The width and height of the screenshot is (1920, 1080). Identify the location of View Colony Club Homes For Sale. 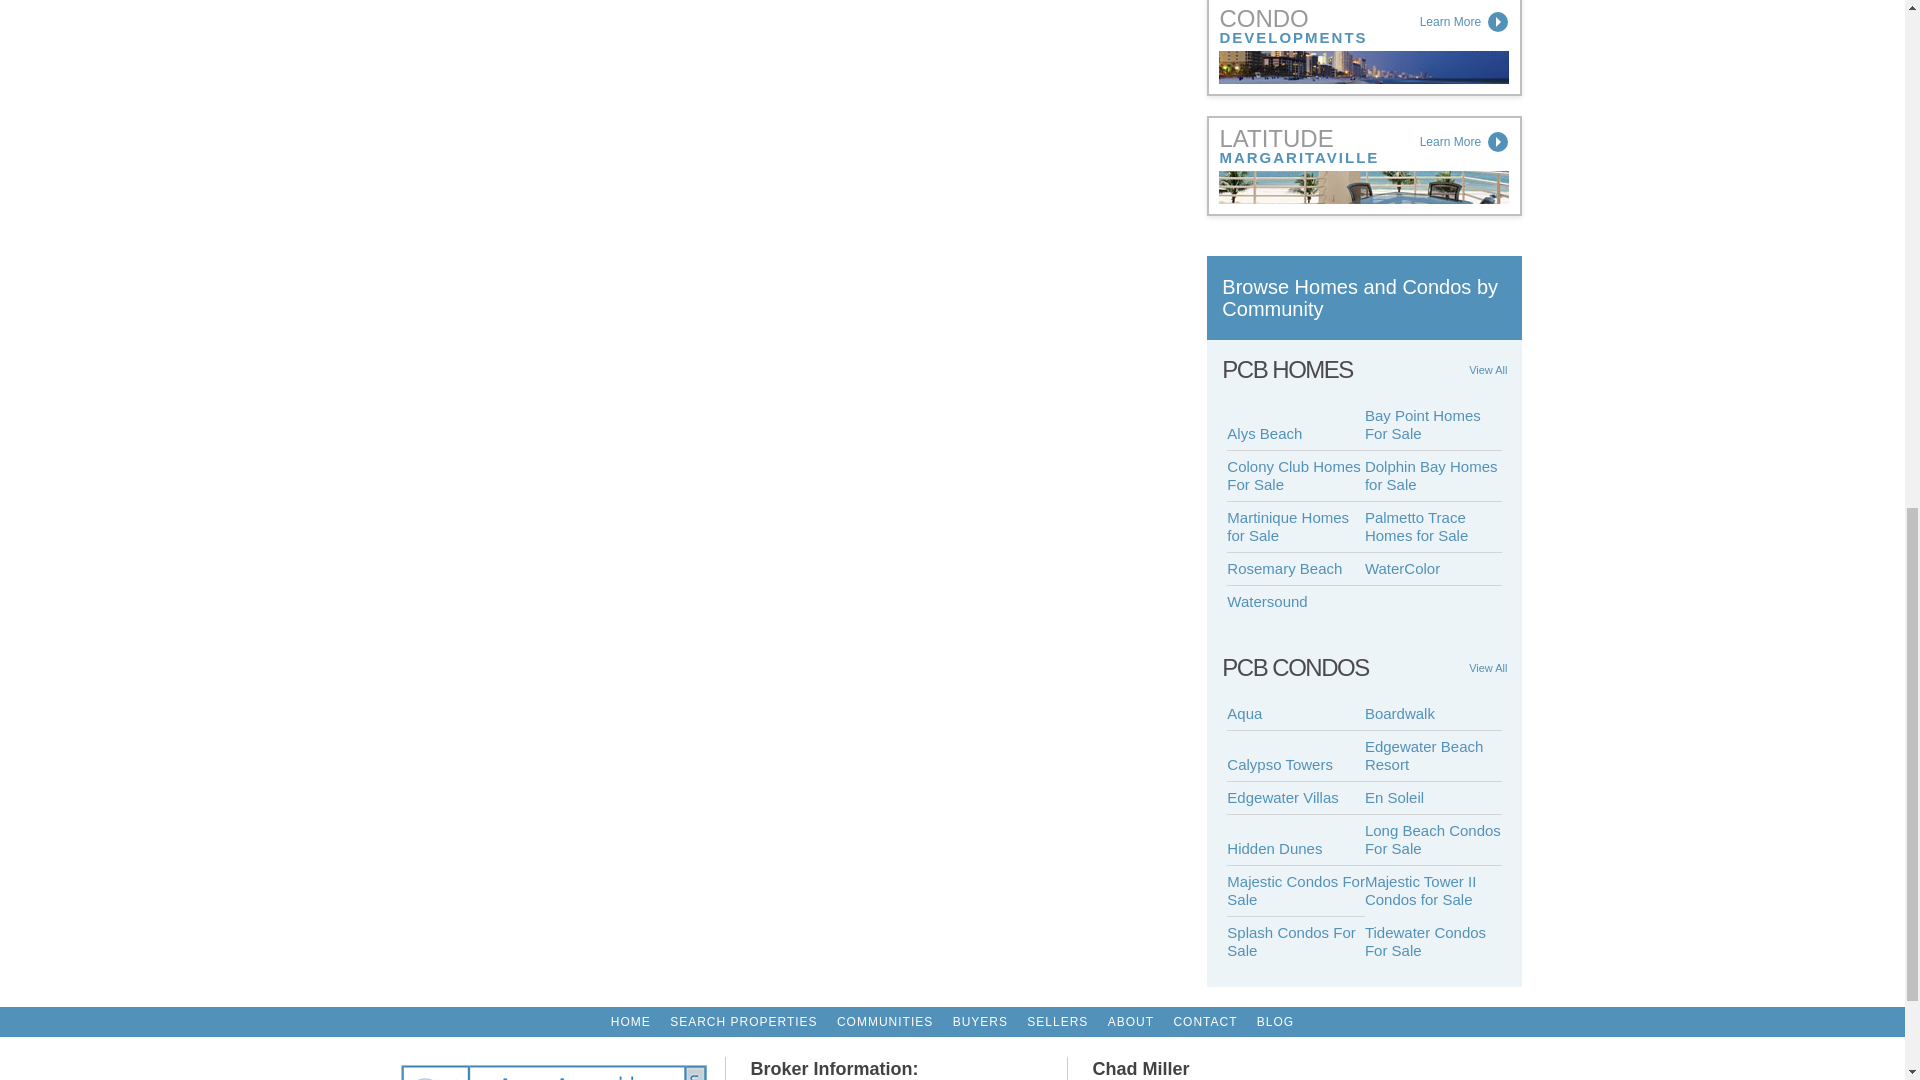
(1296, 476).